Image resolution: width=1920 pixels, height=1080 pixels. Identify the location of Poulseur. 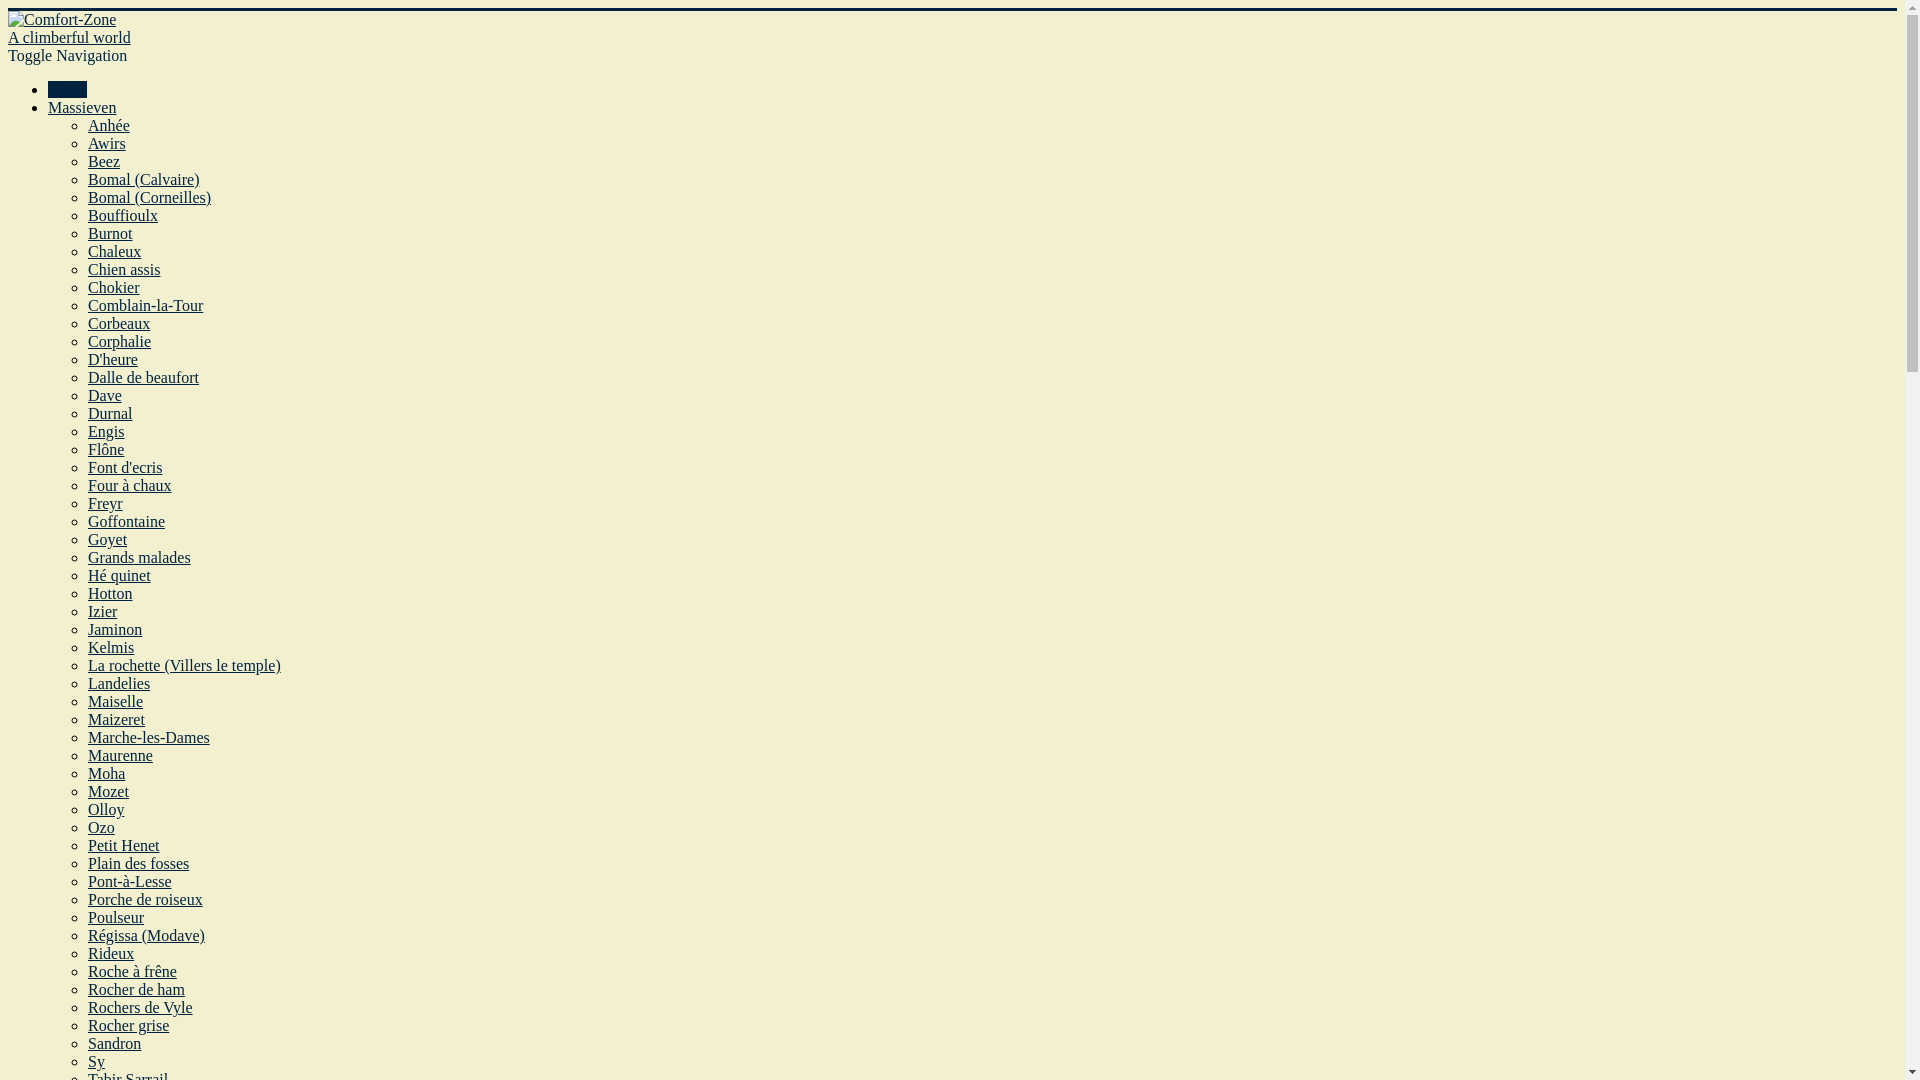
(116, 918).